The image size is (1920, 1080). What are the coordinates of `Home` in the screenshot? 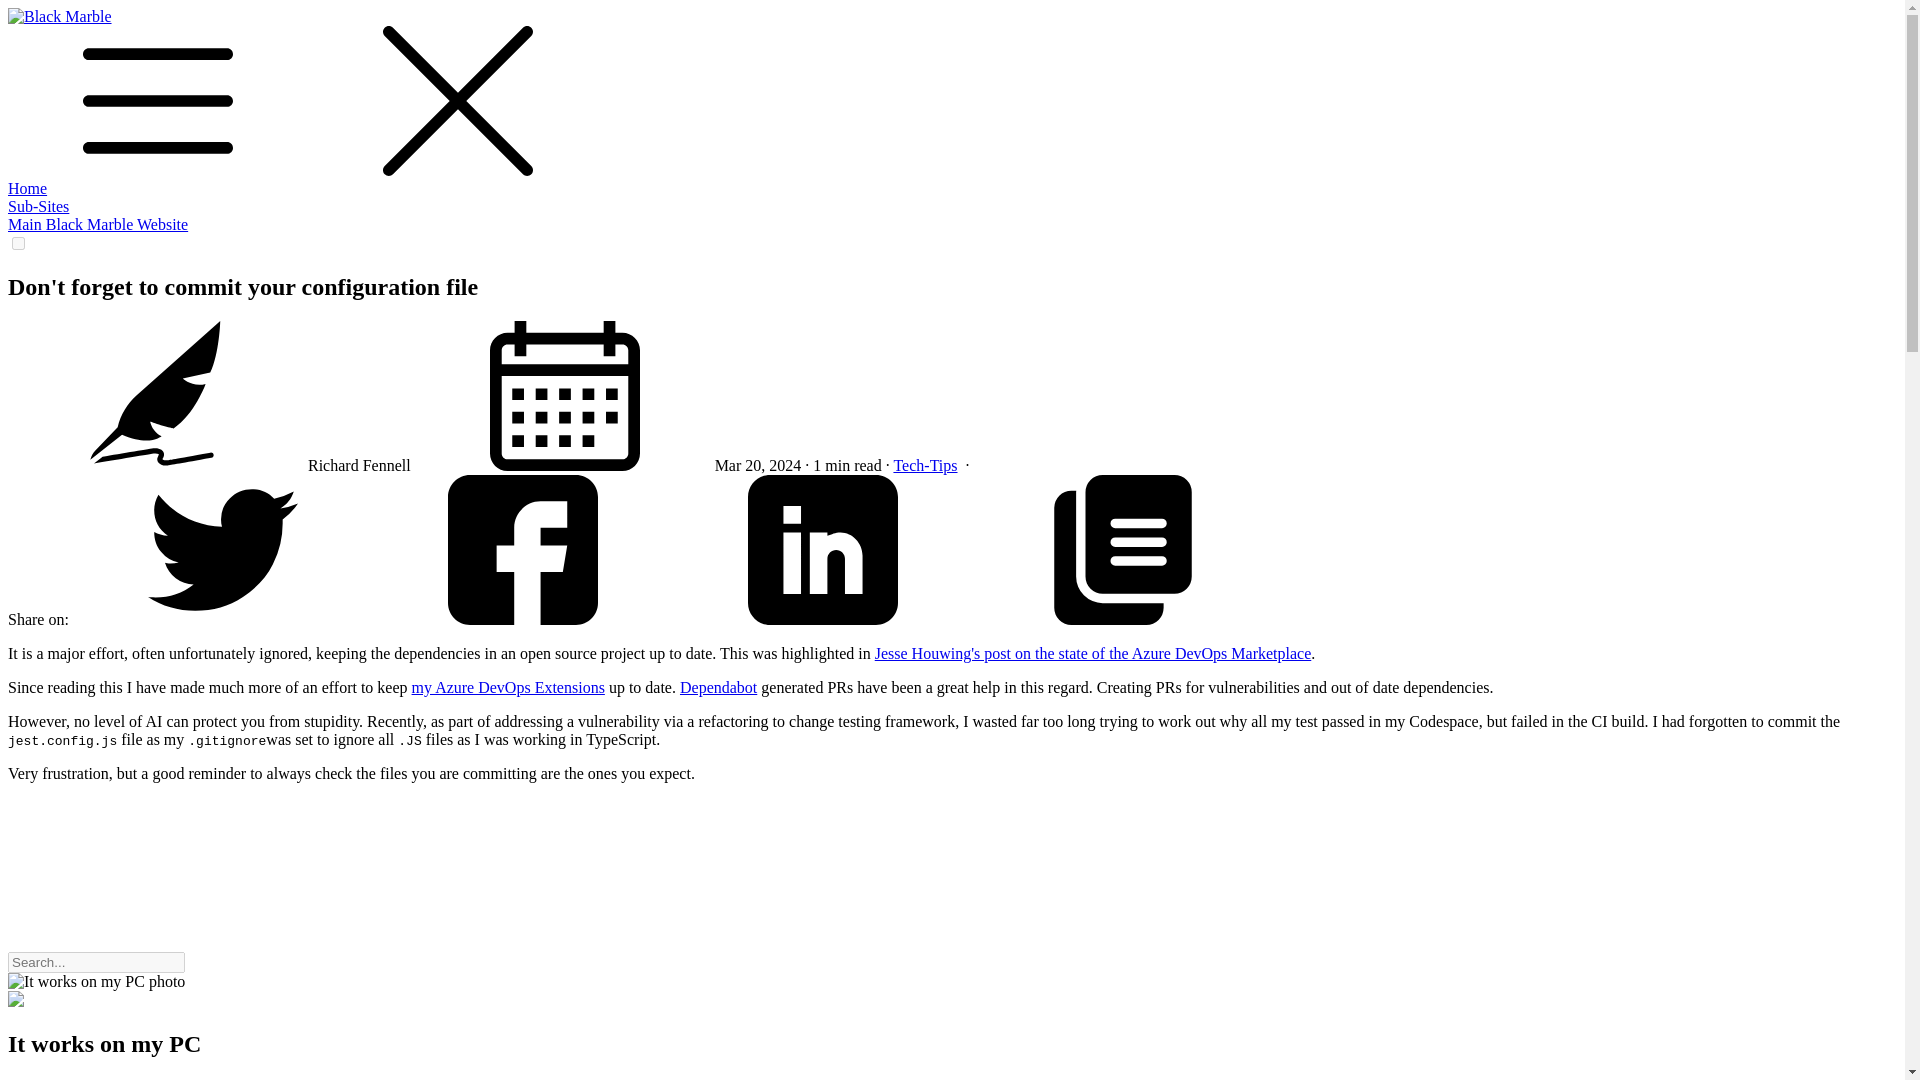 It's located at (26, 188).